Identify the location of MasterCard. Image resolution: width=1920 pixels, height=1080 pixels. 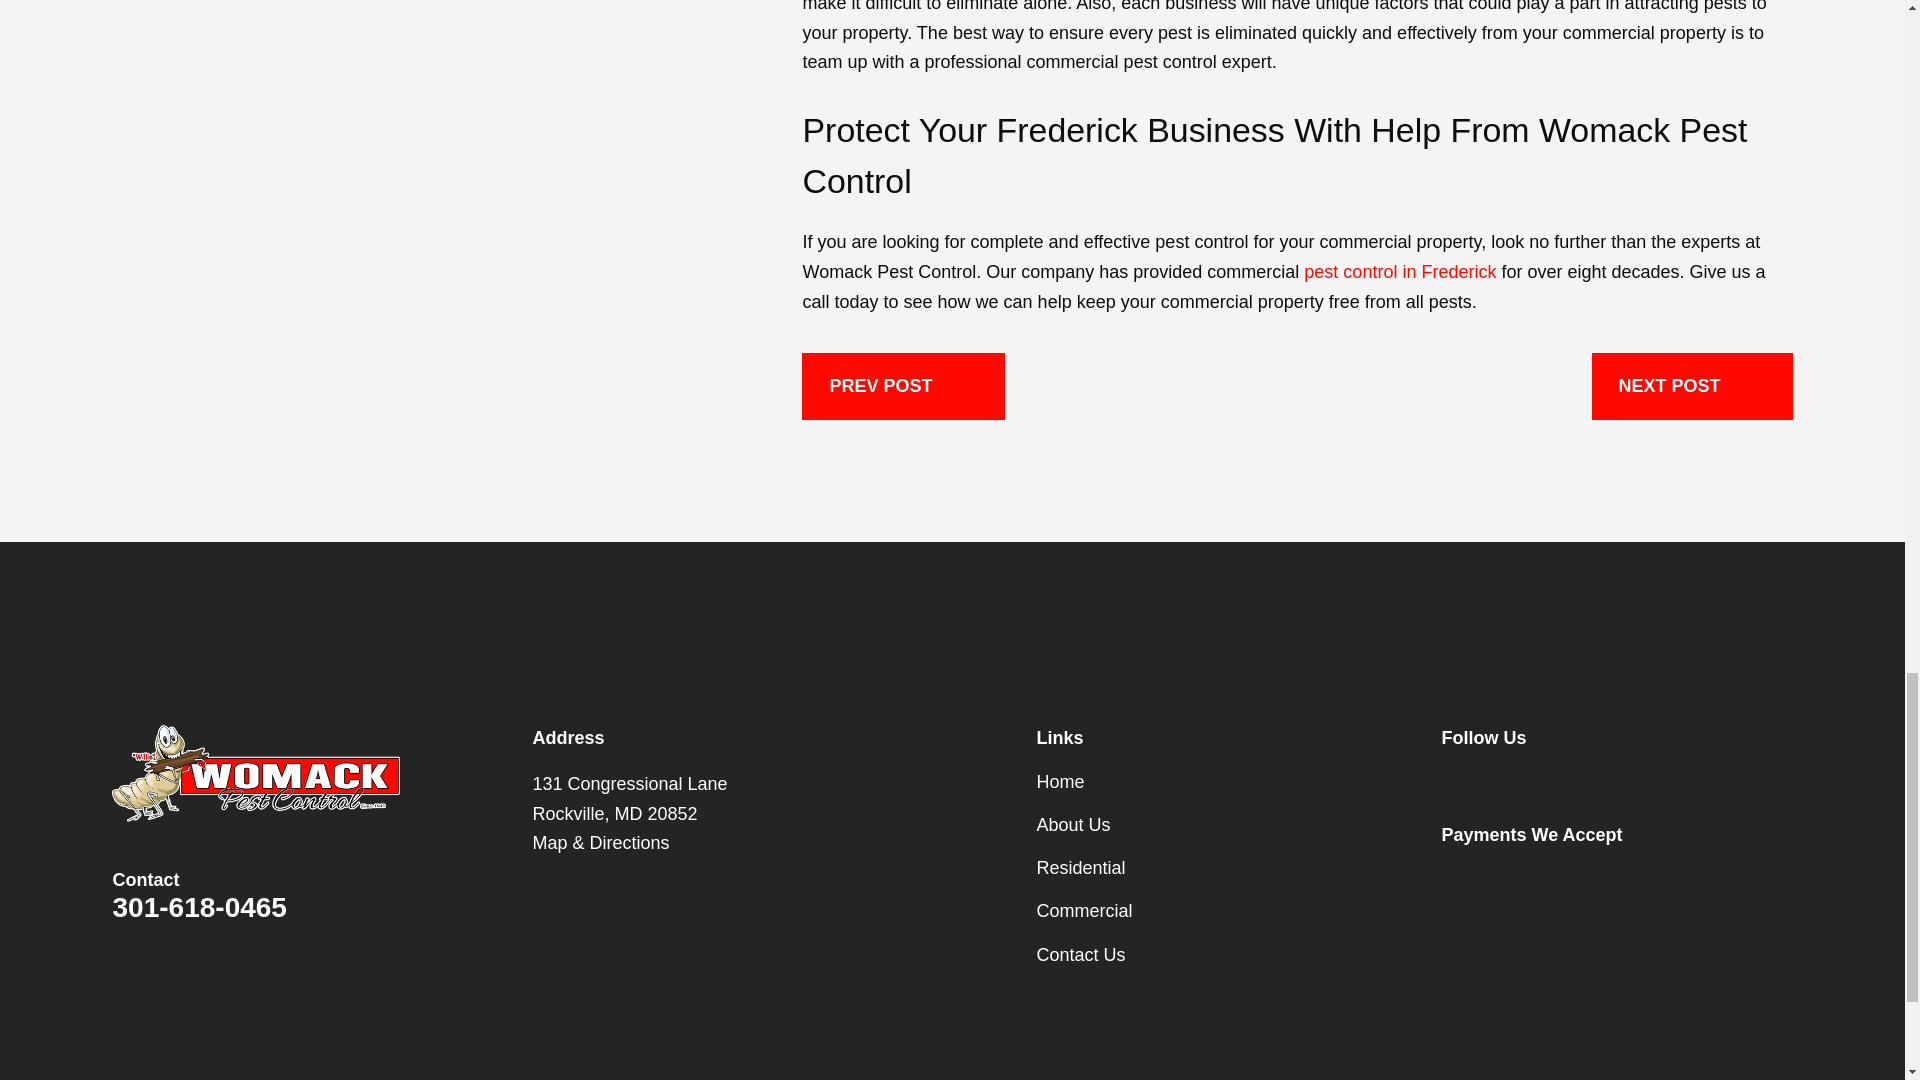
(1584, 880).